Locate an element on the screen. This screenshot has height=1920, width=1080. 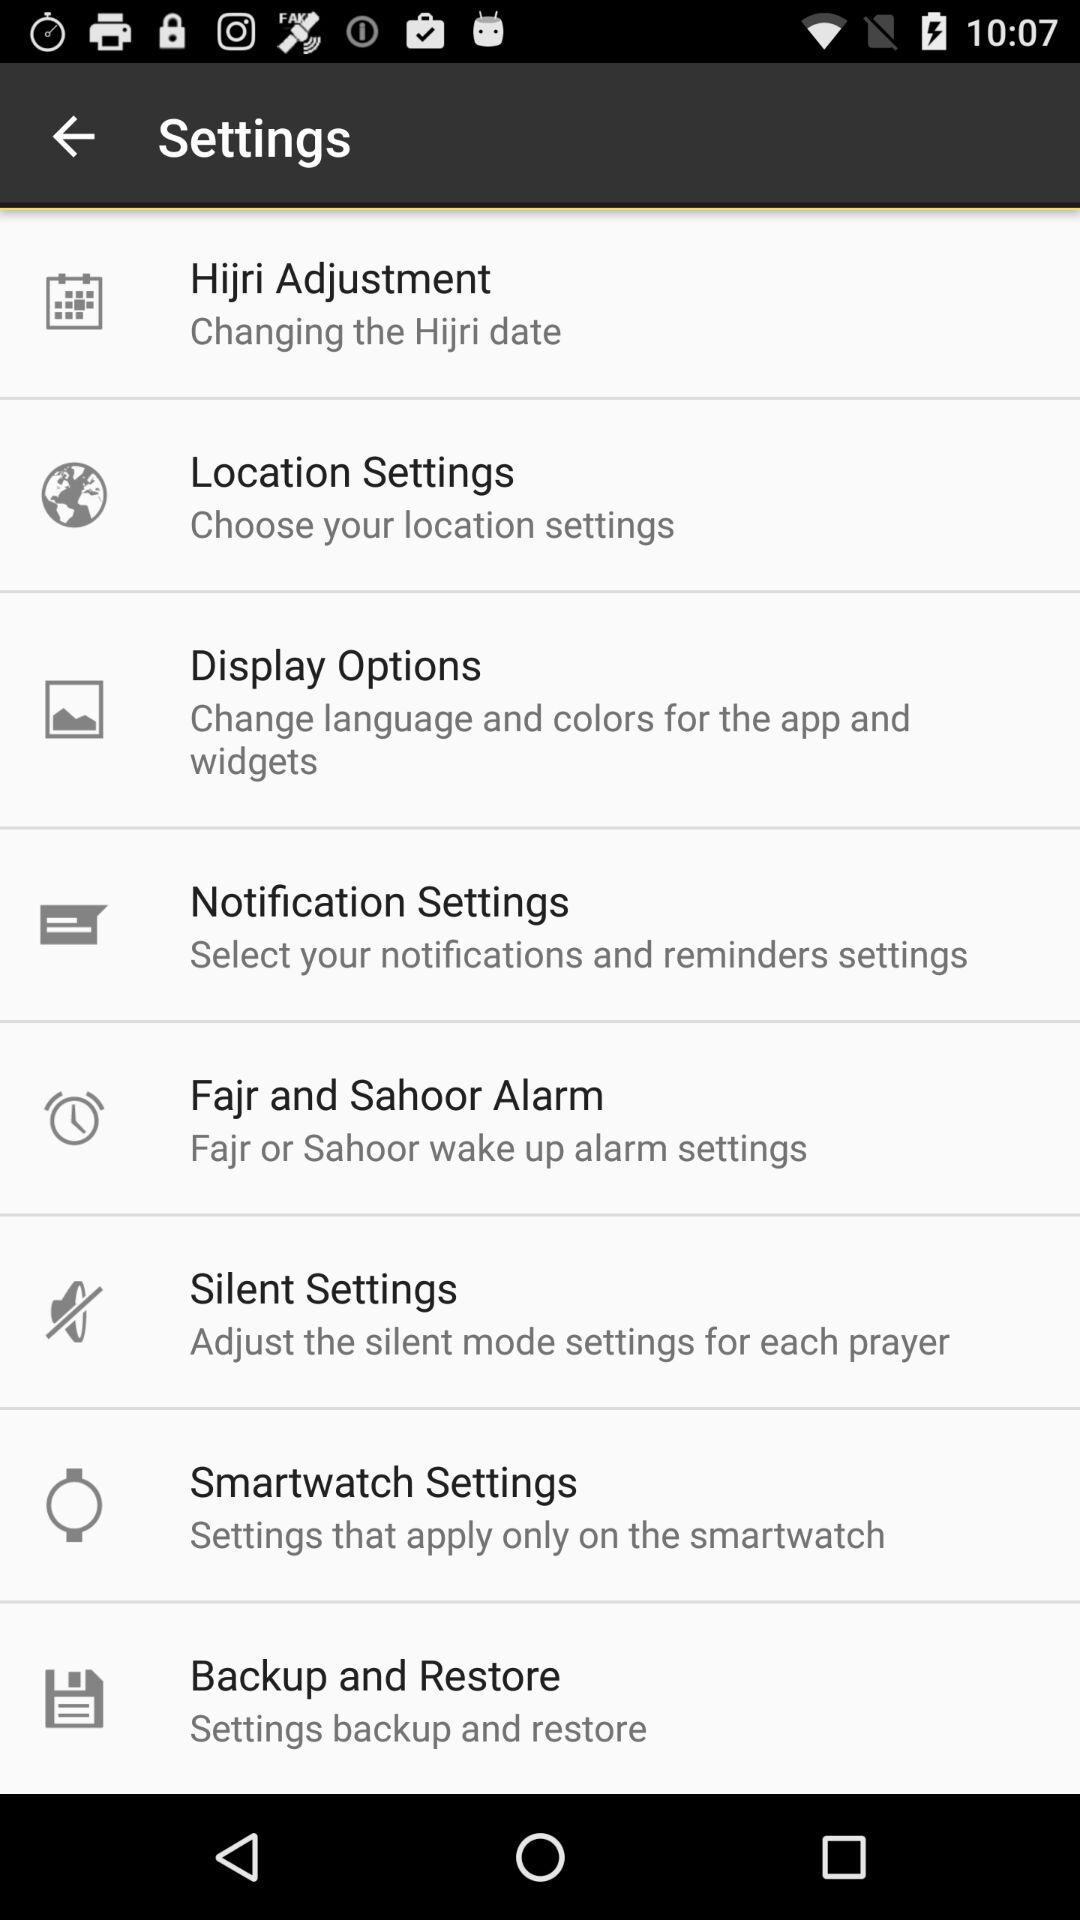
press the change language and item is located at coordinates (614, 738).